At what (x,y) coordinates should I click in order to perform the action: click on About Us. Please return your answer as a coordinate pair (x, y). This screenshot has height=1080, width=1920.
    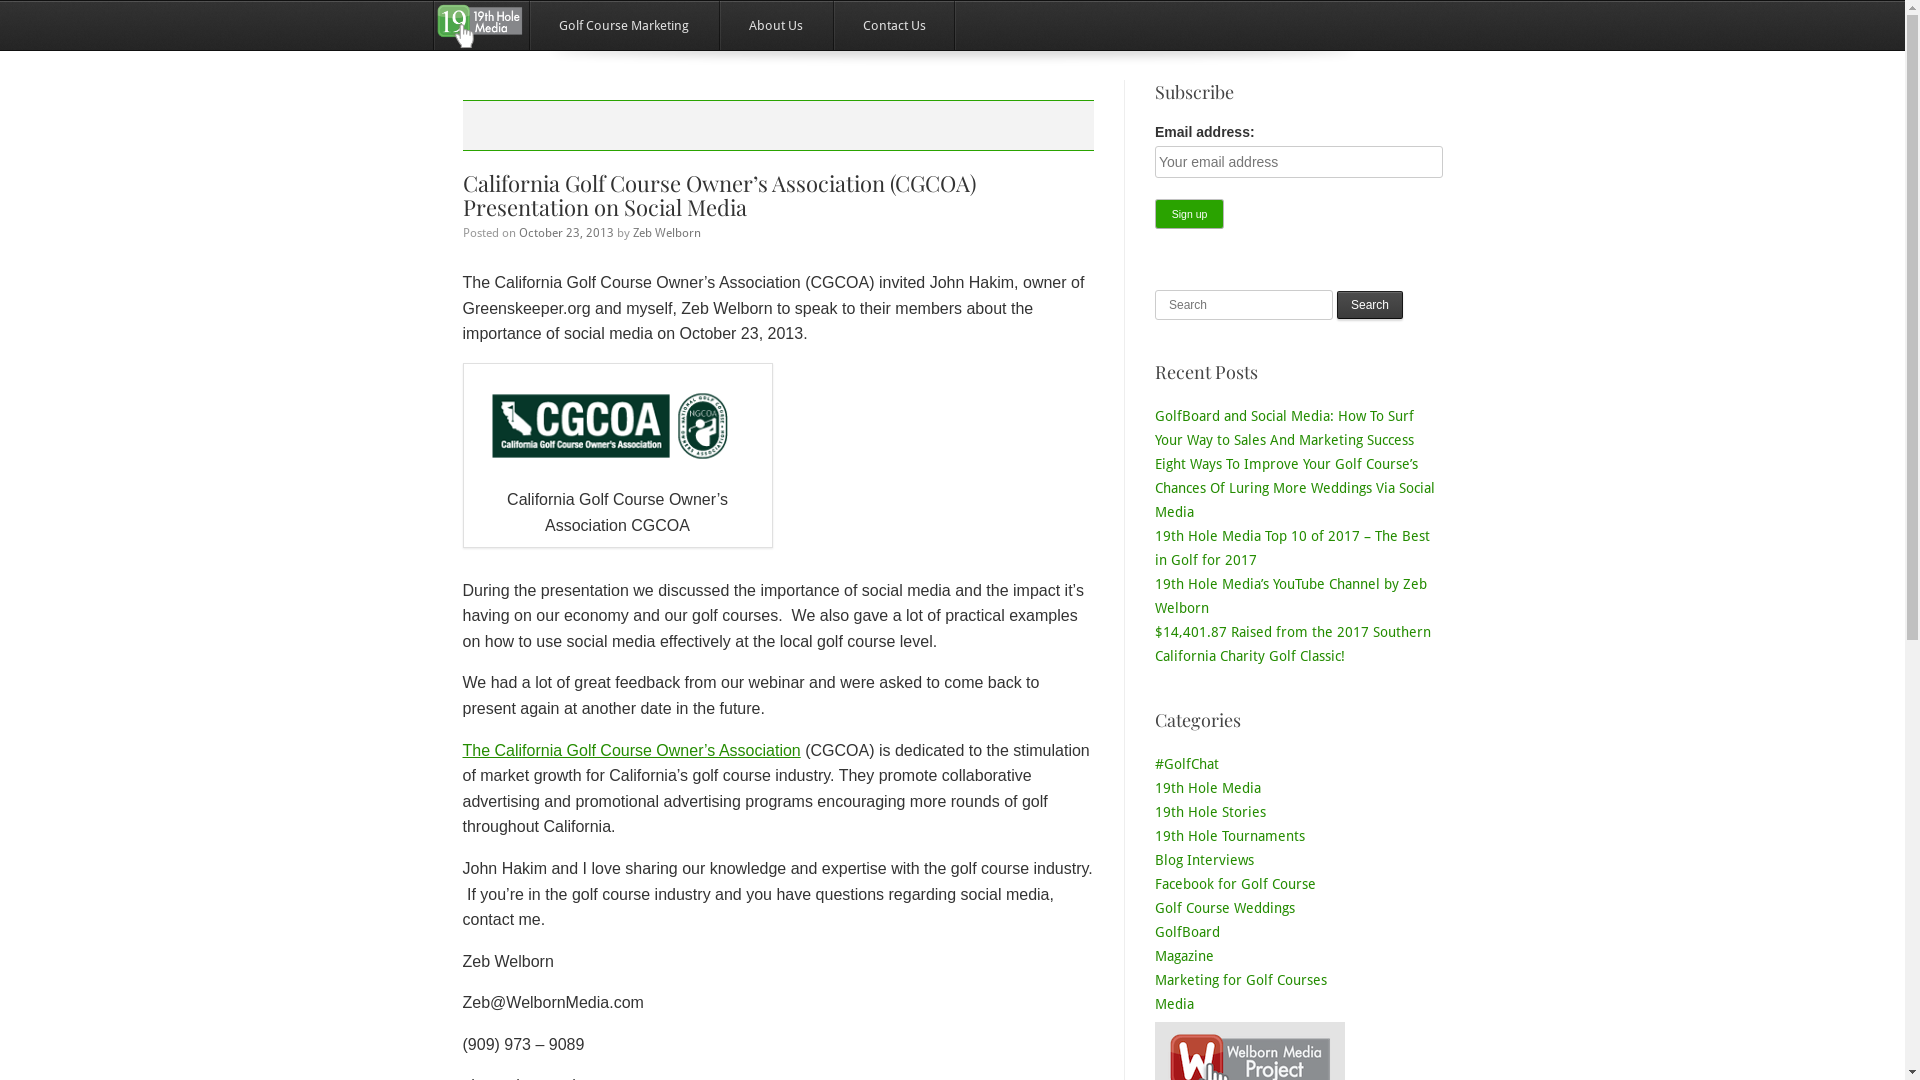
    Looking at the image, I should click on (775, 26).